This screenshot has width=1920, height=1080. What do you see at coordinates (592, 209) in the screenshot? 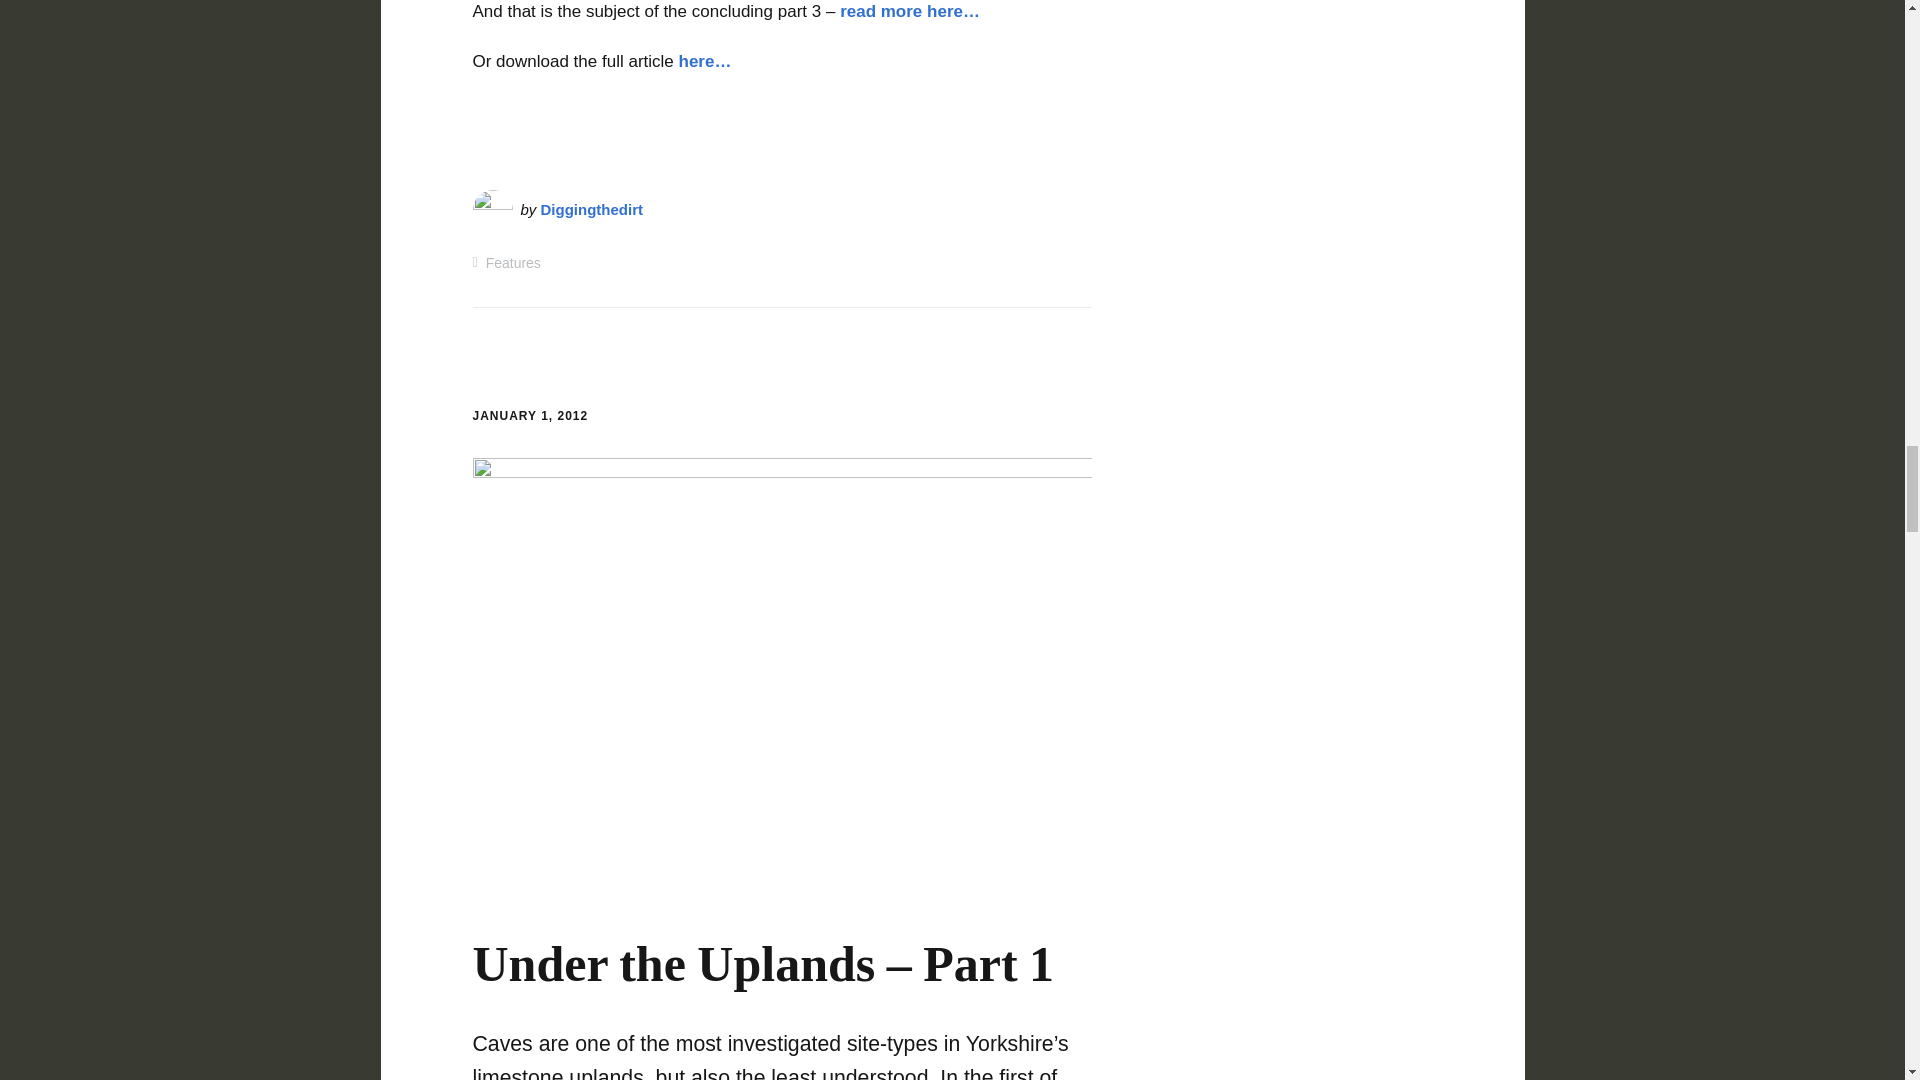
I see `Diggingthedirt` at bounding box center [592, 209].